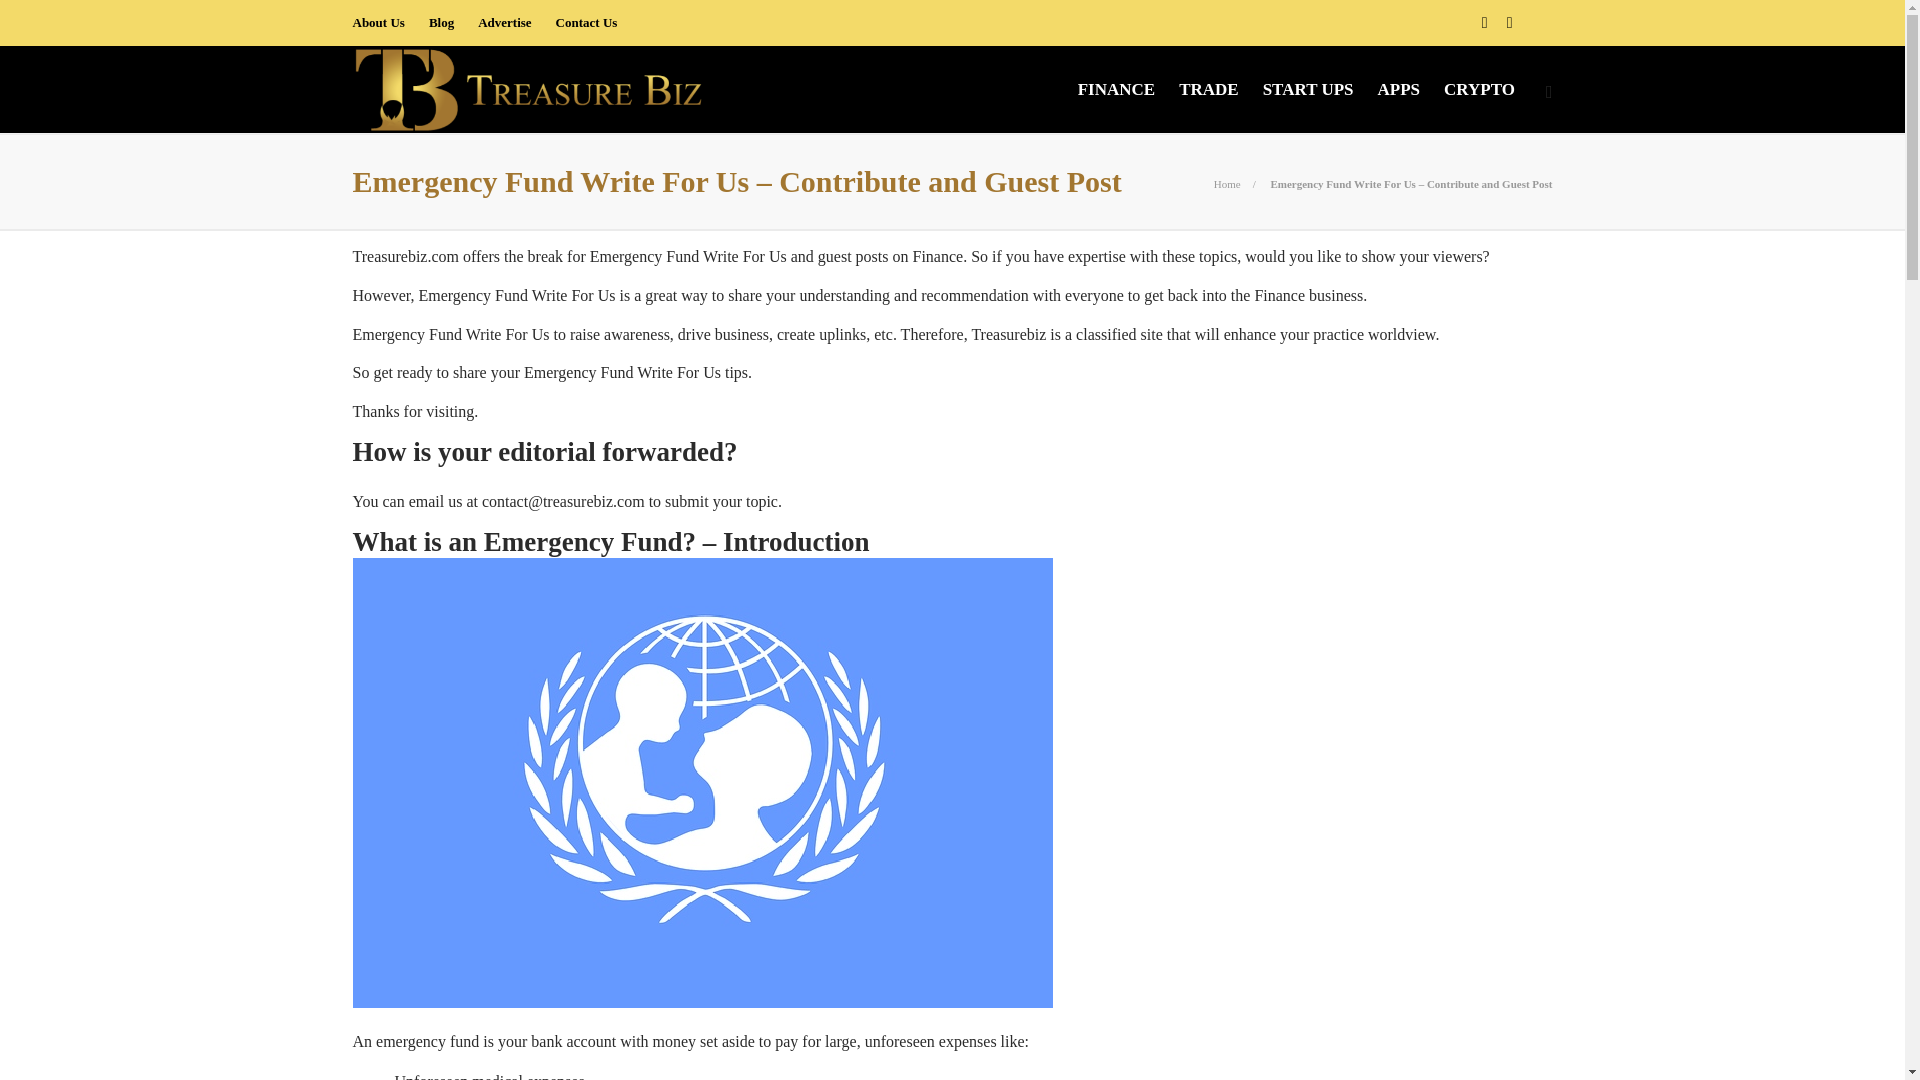 The height and width of the screenshot is (1080, 1920). What do you see at coordinates (377, 23) in the screenshot?
I see `About Us` at bounding box center [377, 23].